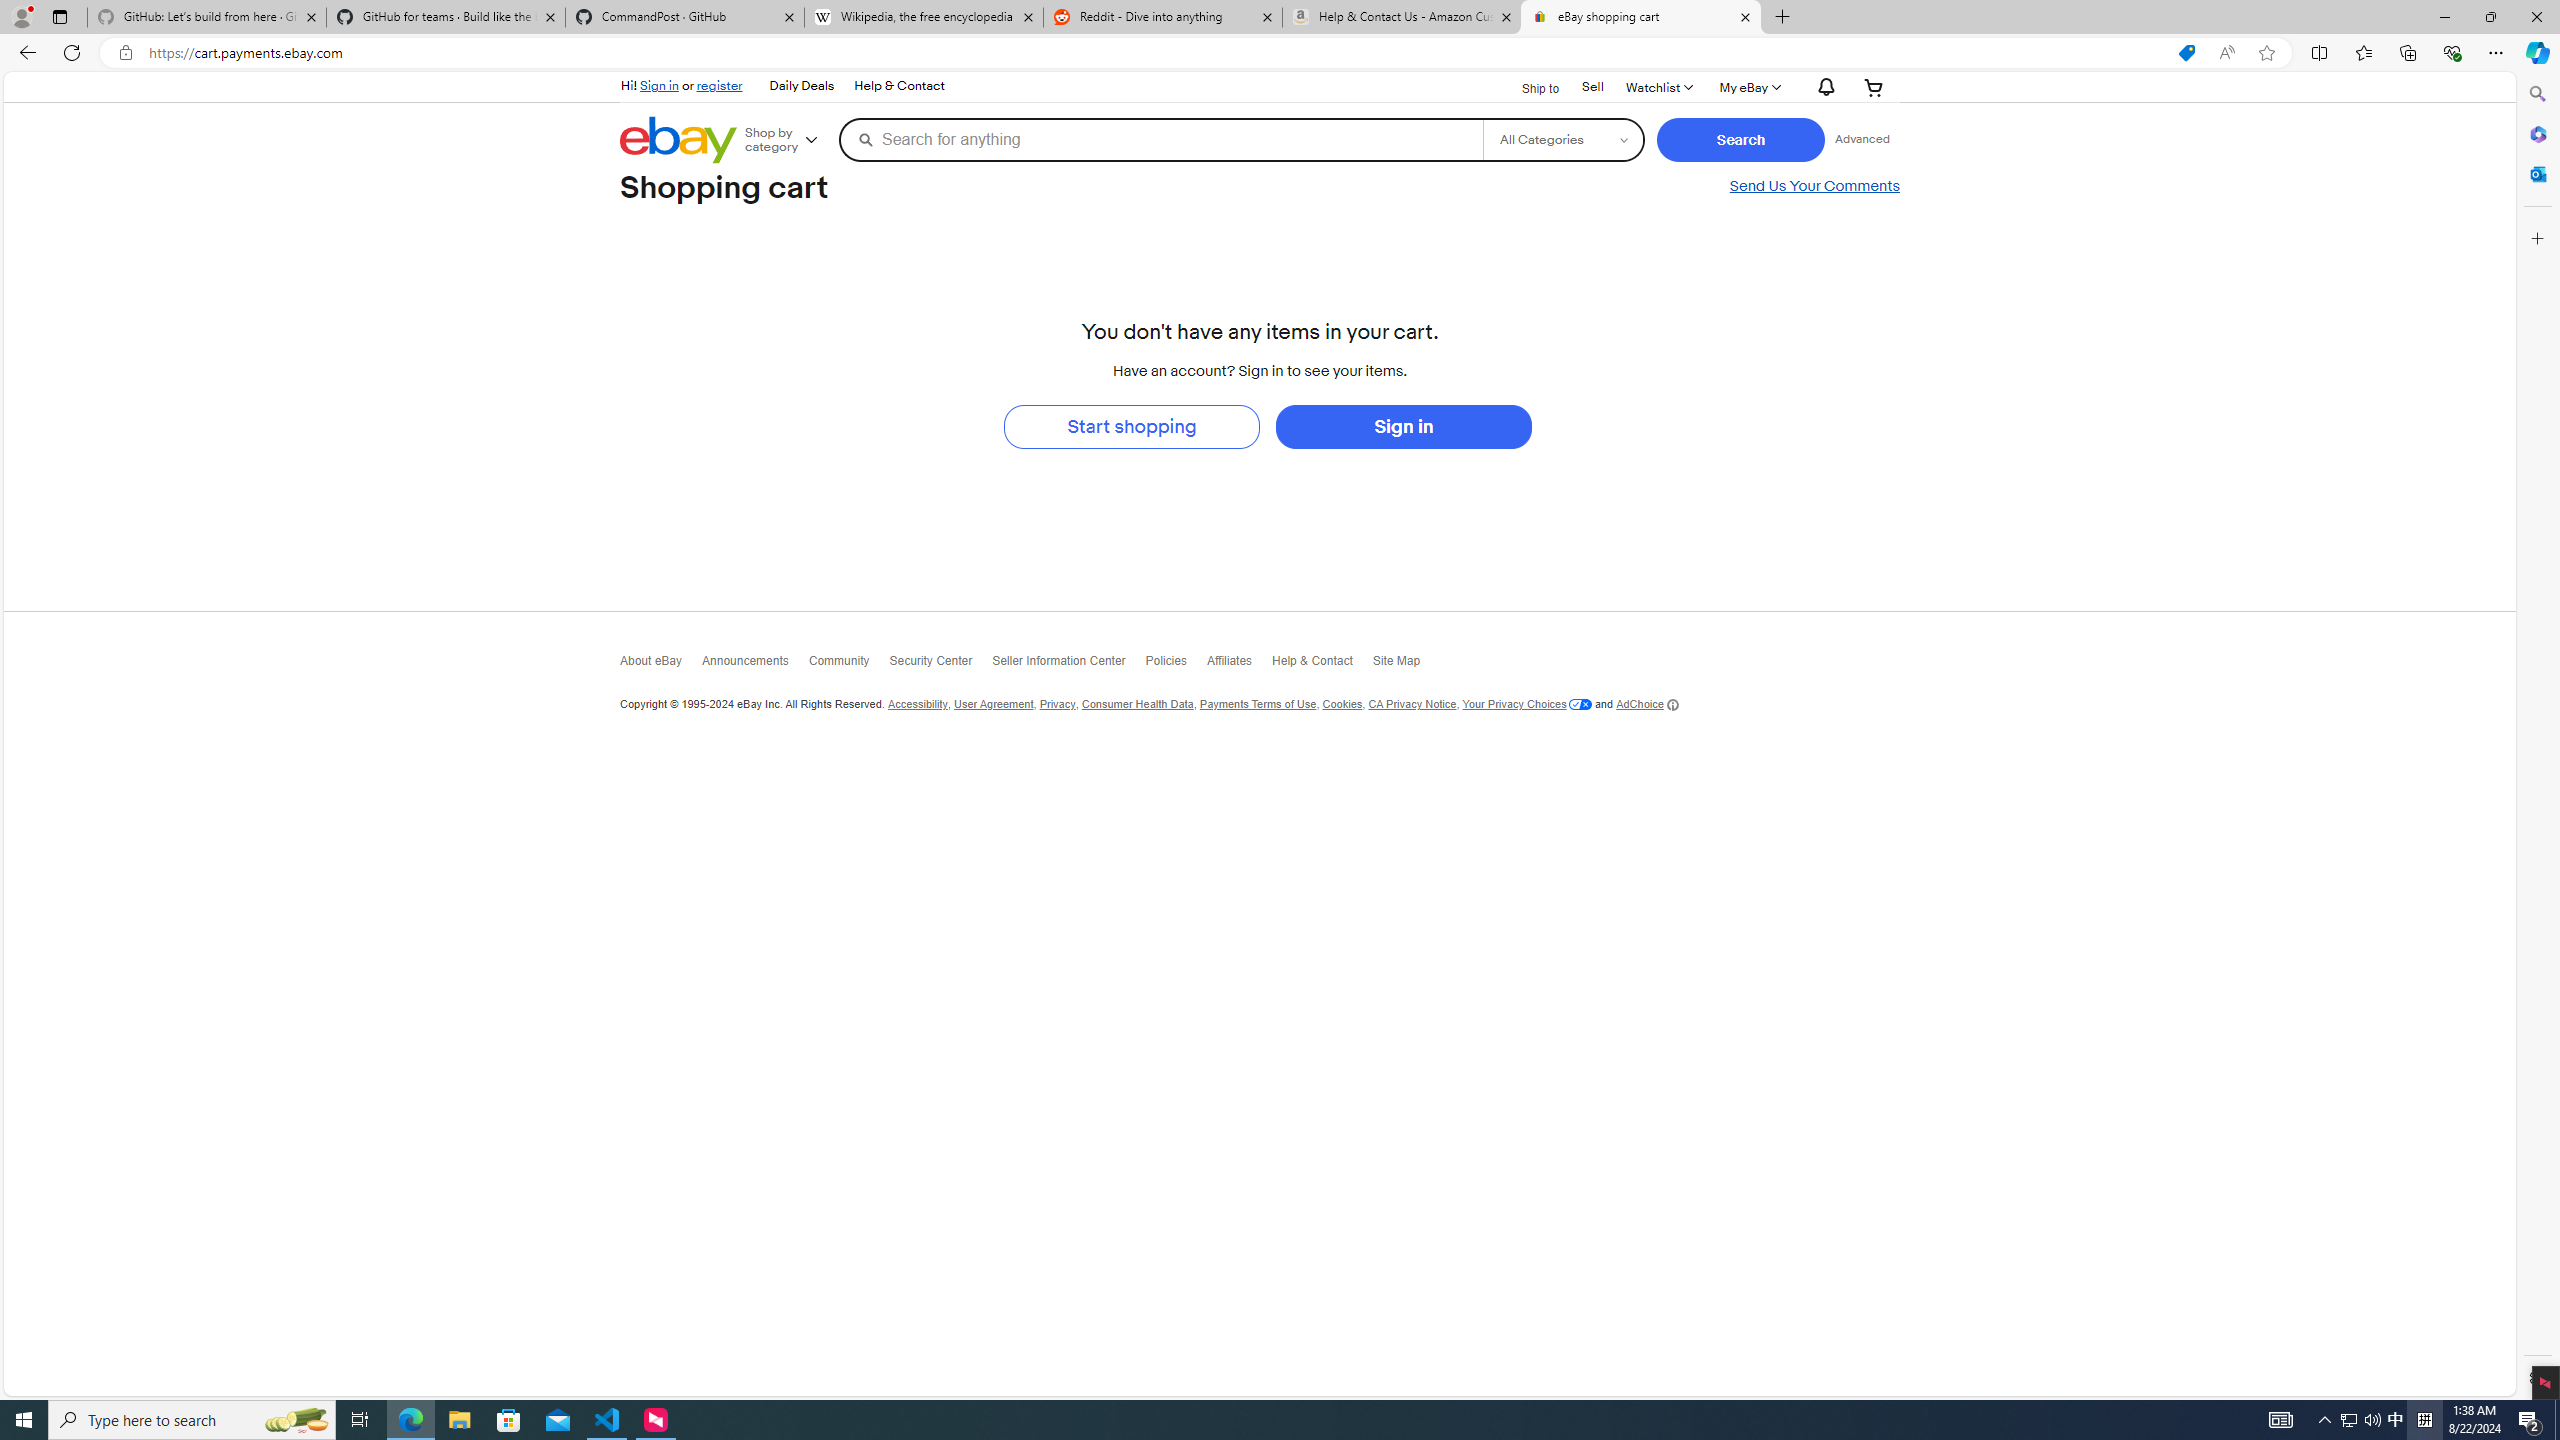  Describe the element at coordinates (849, 664) in the screenshot. I see `Community` at that location.